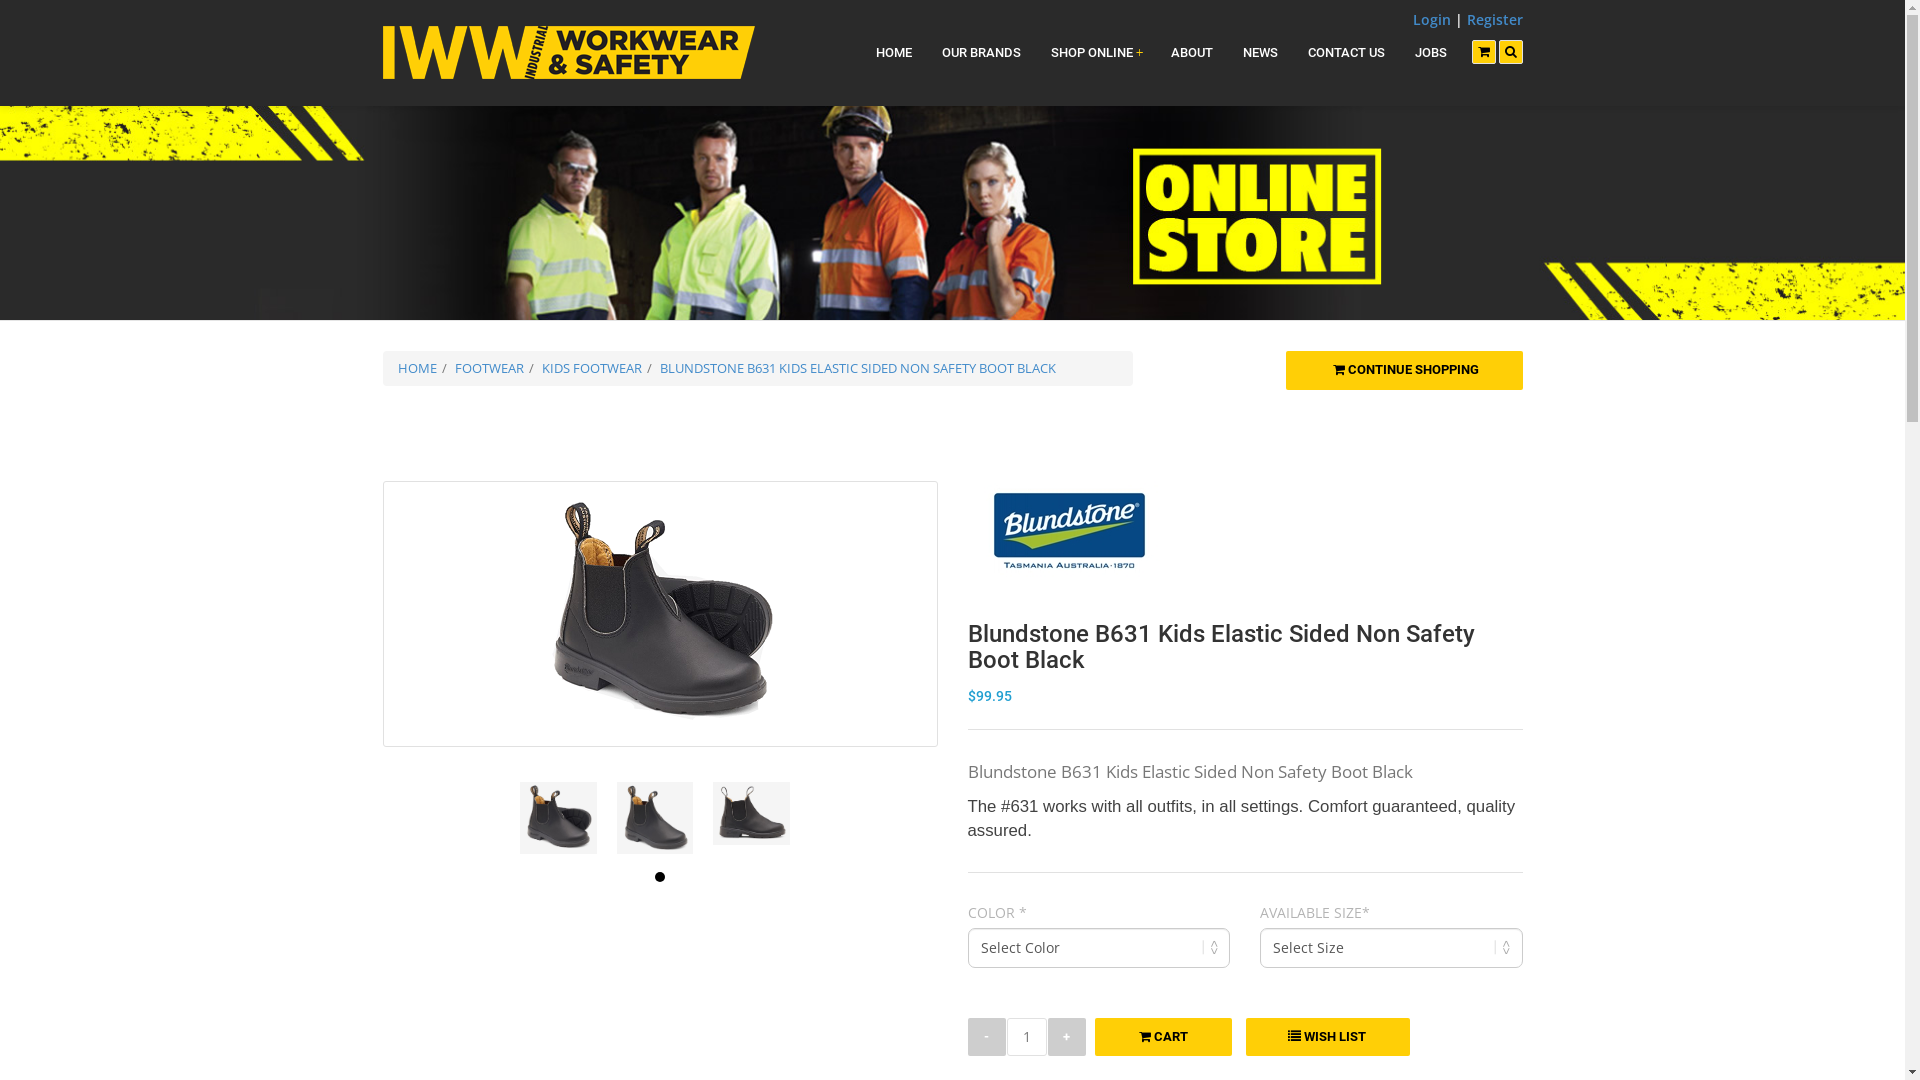 The width and height of the screenshot is (1920, 1080). Describe the element at coordinates (660, 877) in the screenshot. I see `1` at that location.